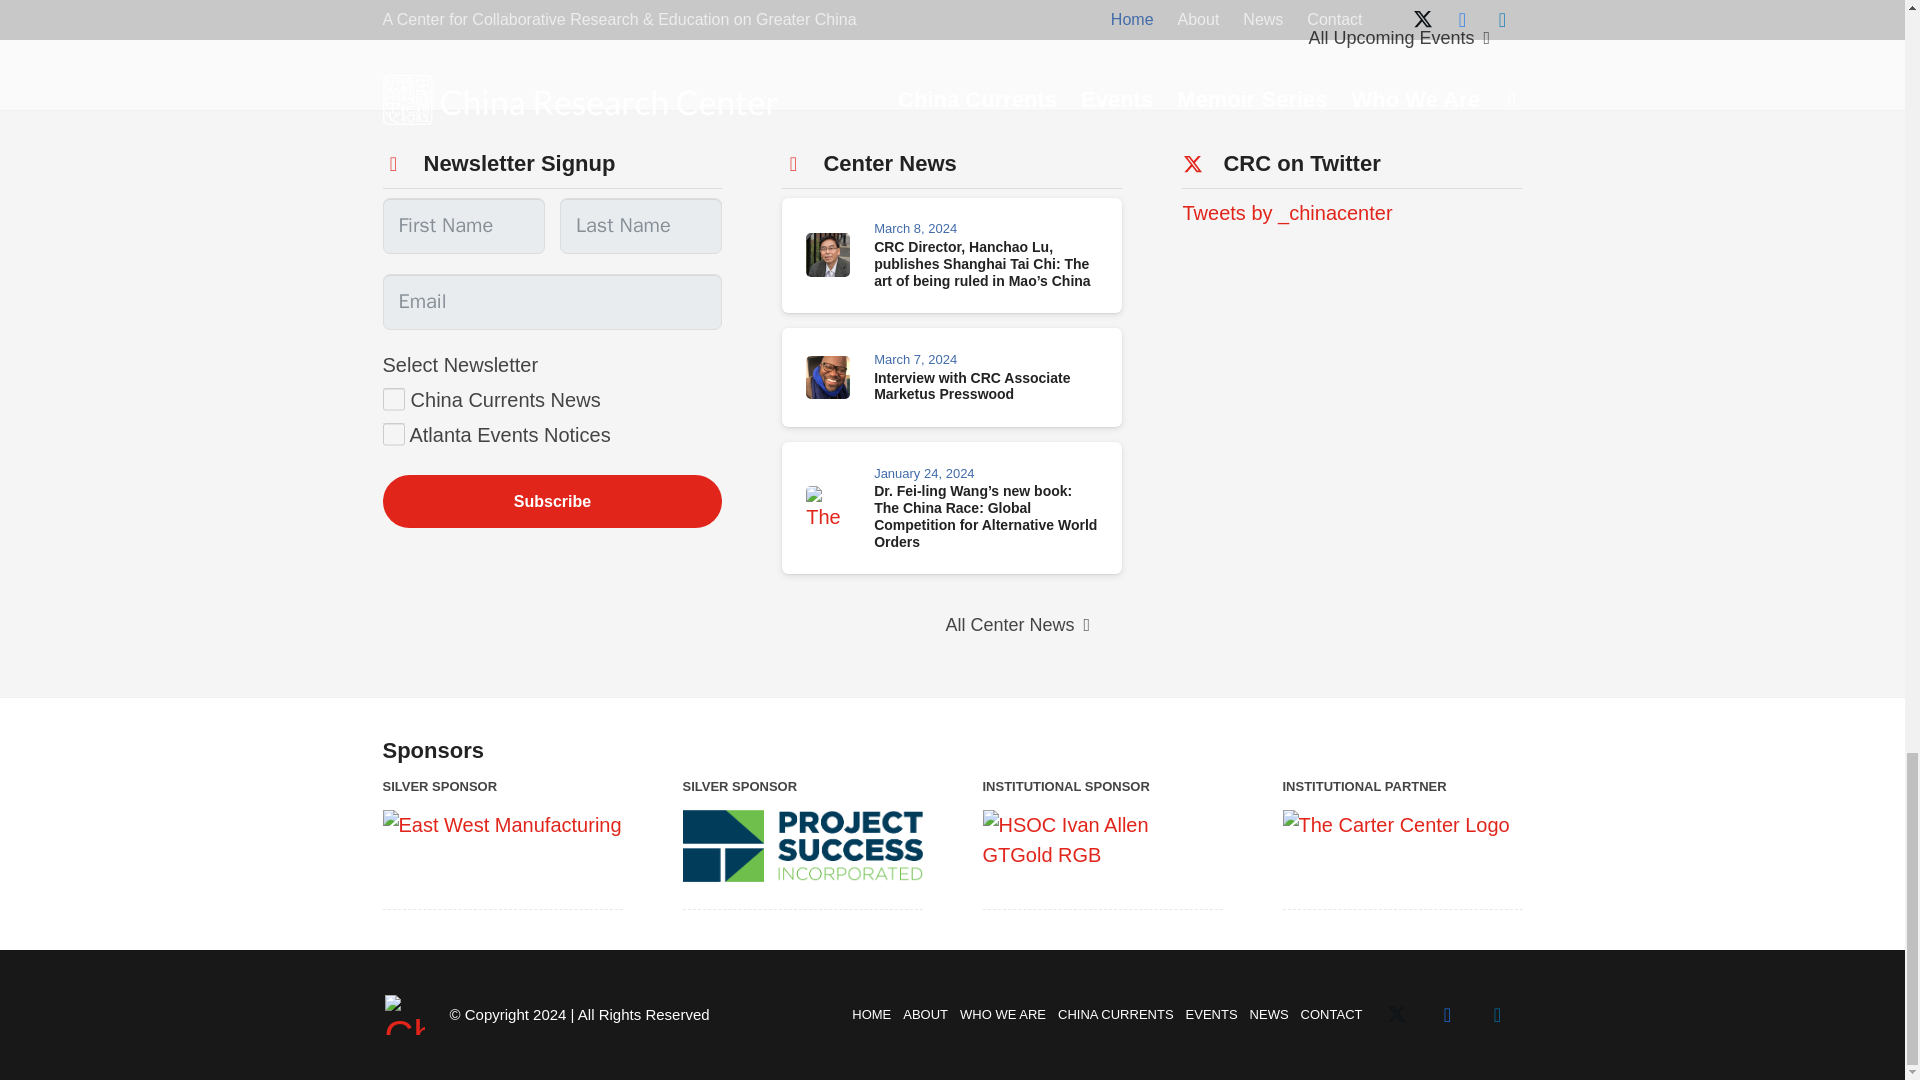 This screenshot has width=1920, height=1080. What do you see at coordinates (1447, 1015) in the screenshot?
I see `Facebook` at bounding box center [1447, 1015].